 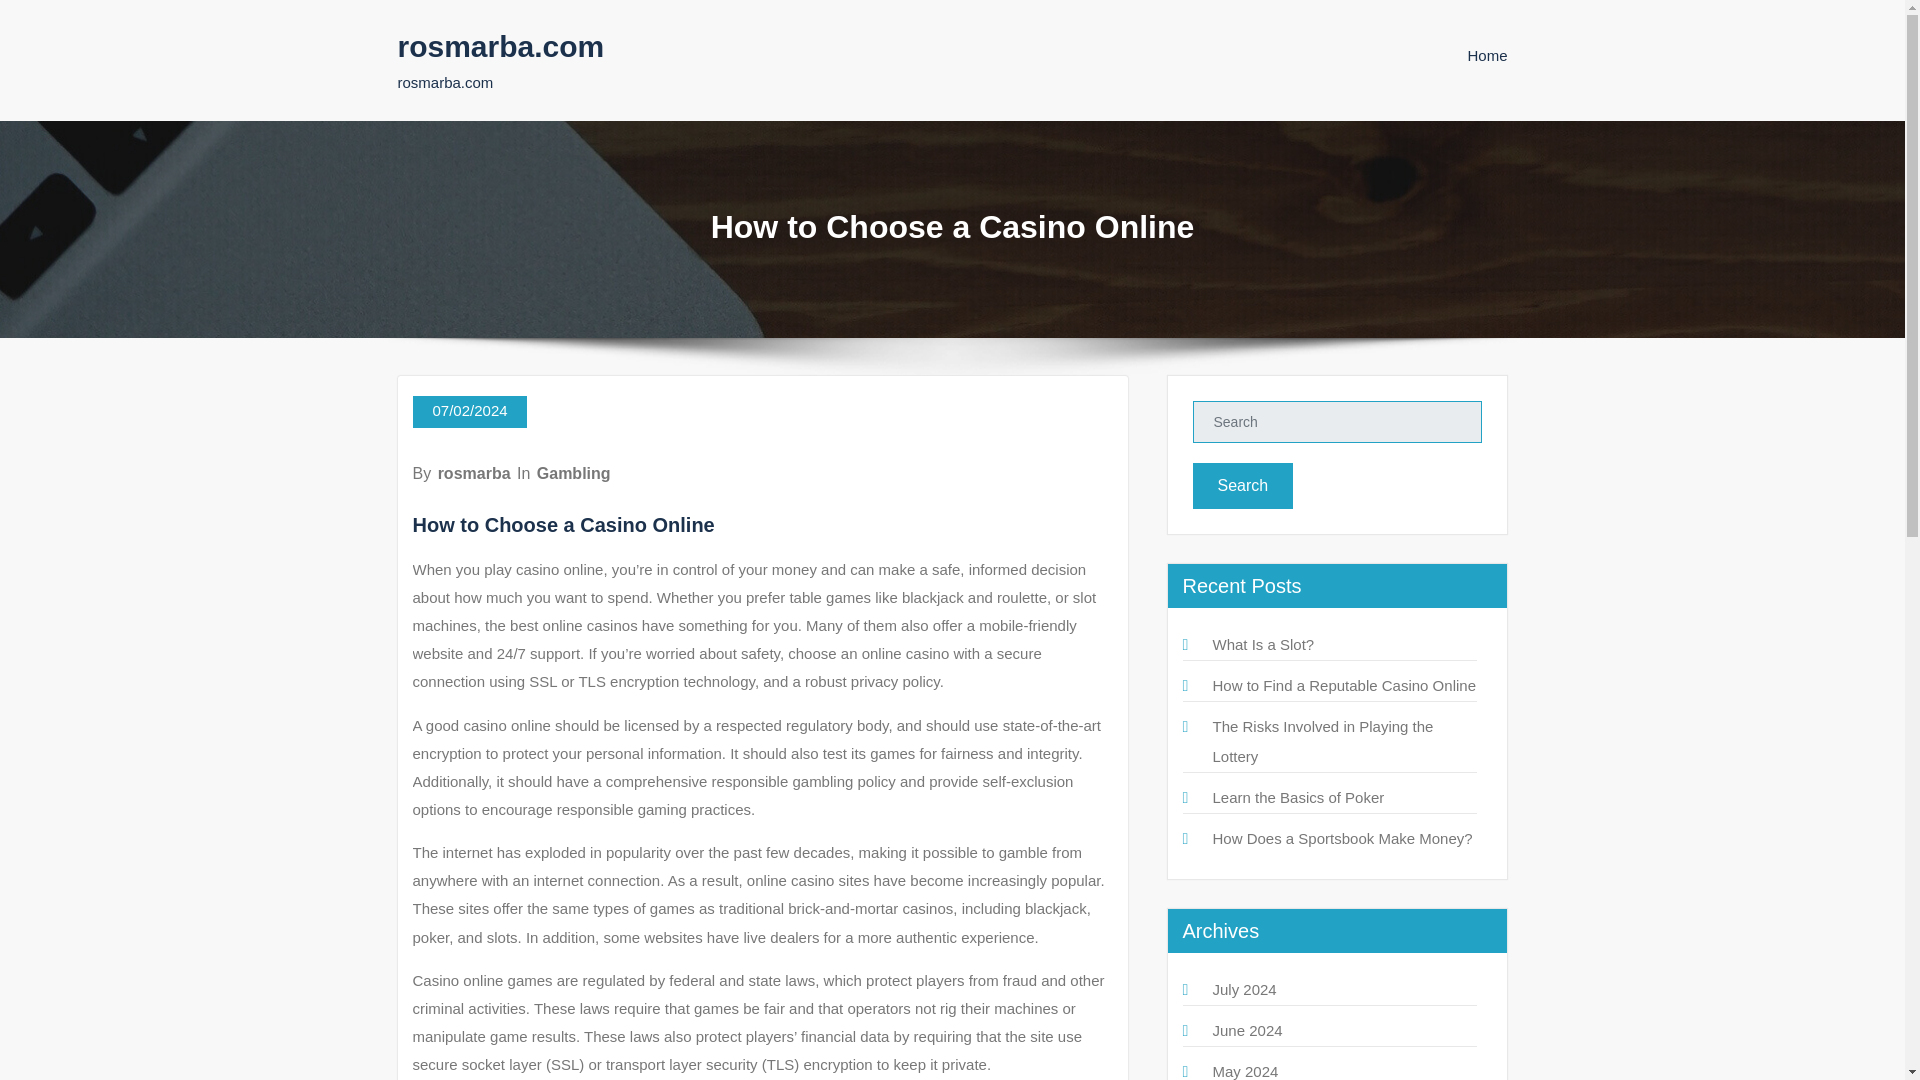 What do you see at coordinates (574, 473) in the screenshot?
I see `Gambling` at bounding box center [574, 473].